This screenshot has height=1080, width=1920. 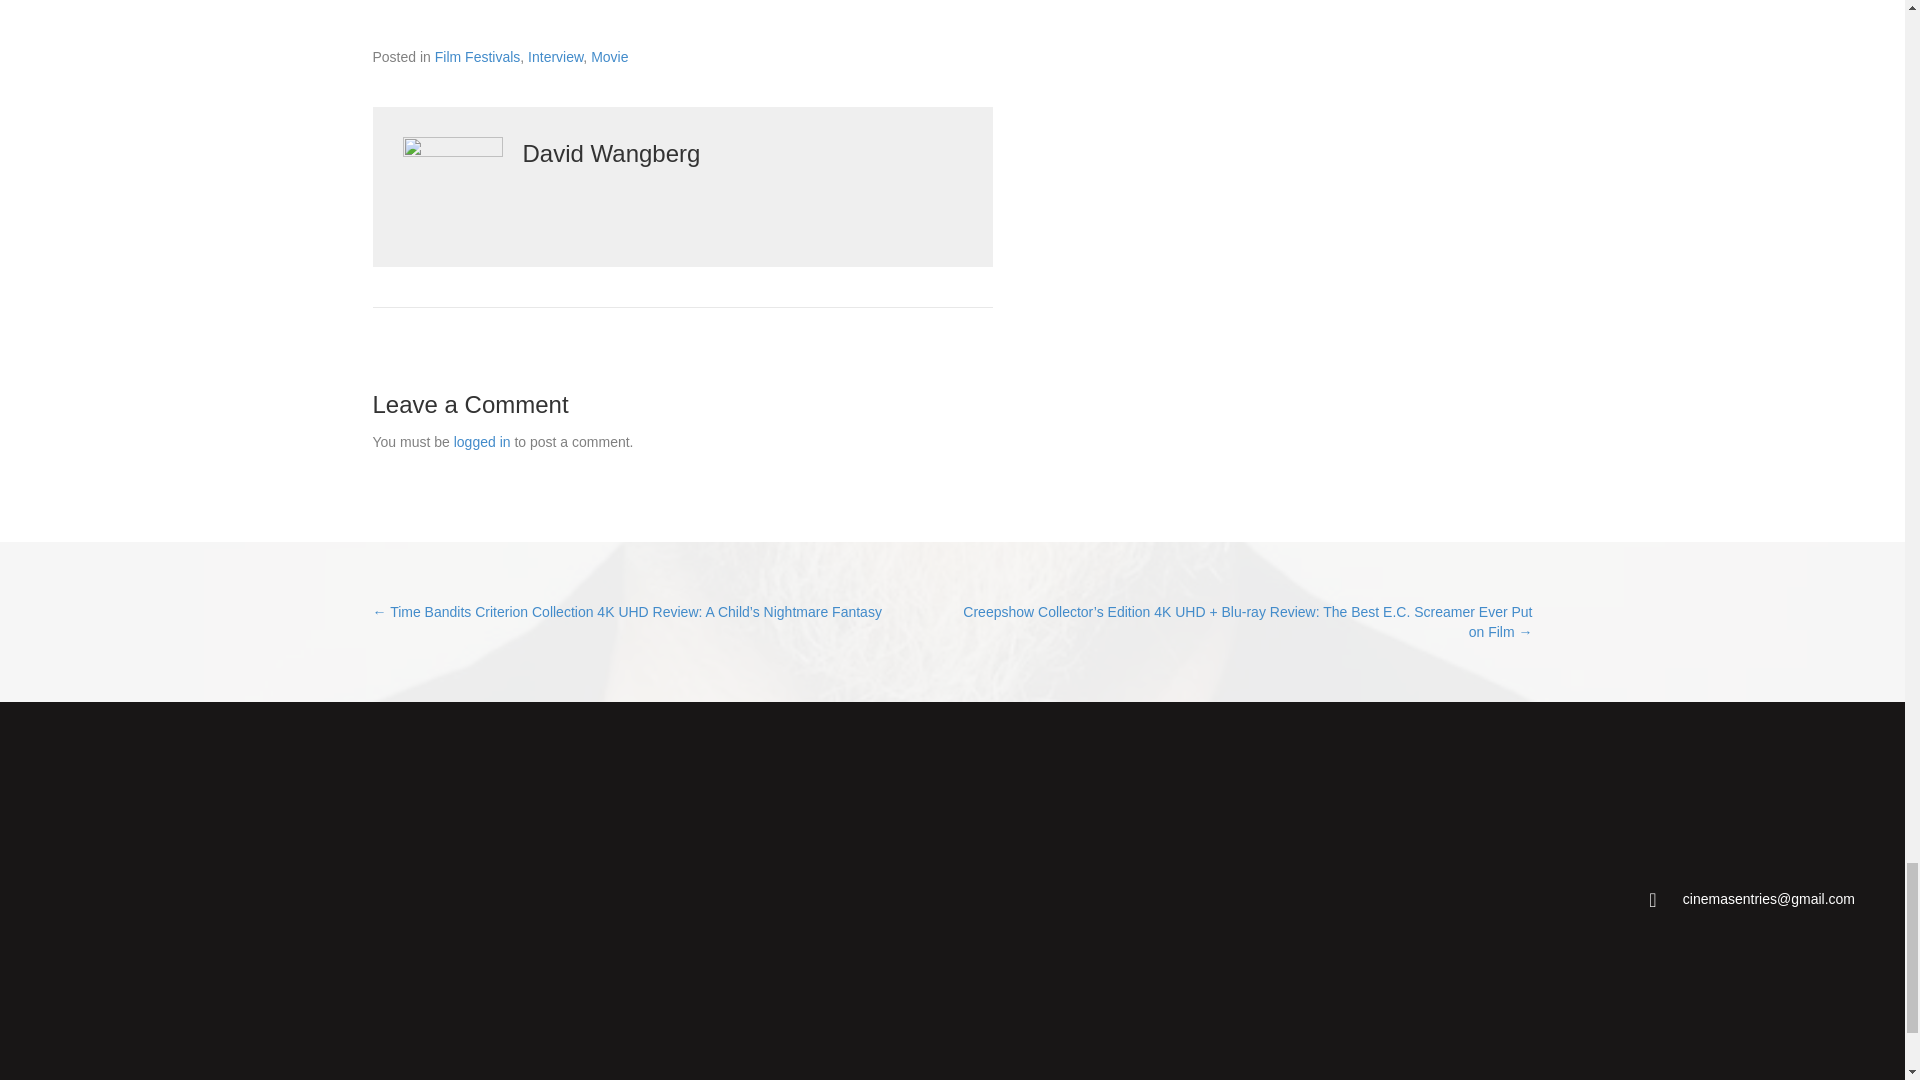 What do you see at coordinates (556, 56) in the screenshot?
I see `Interview` at bounding box center [556, 56].